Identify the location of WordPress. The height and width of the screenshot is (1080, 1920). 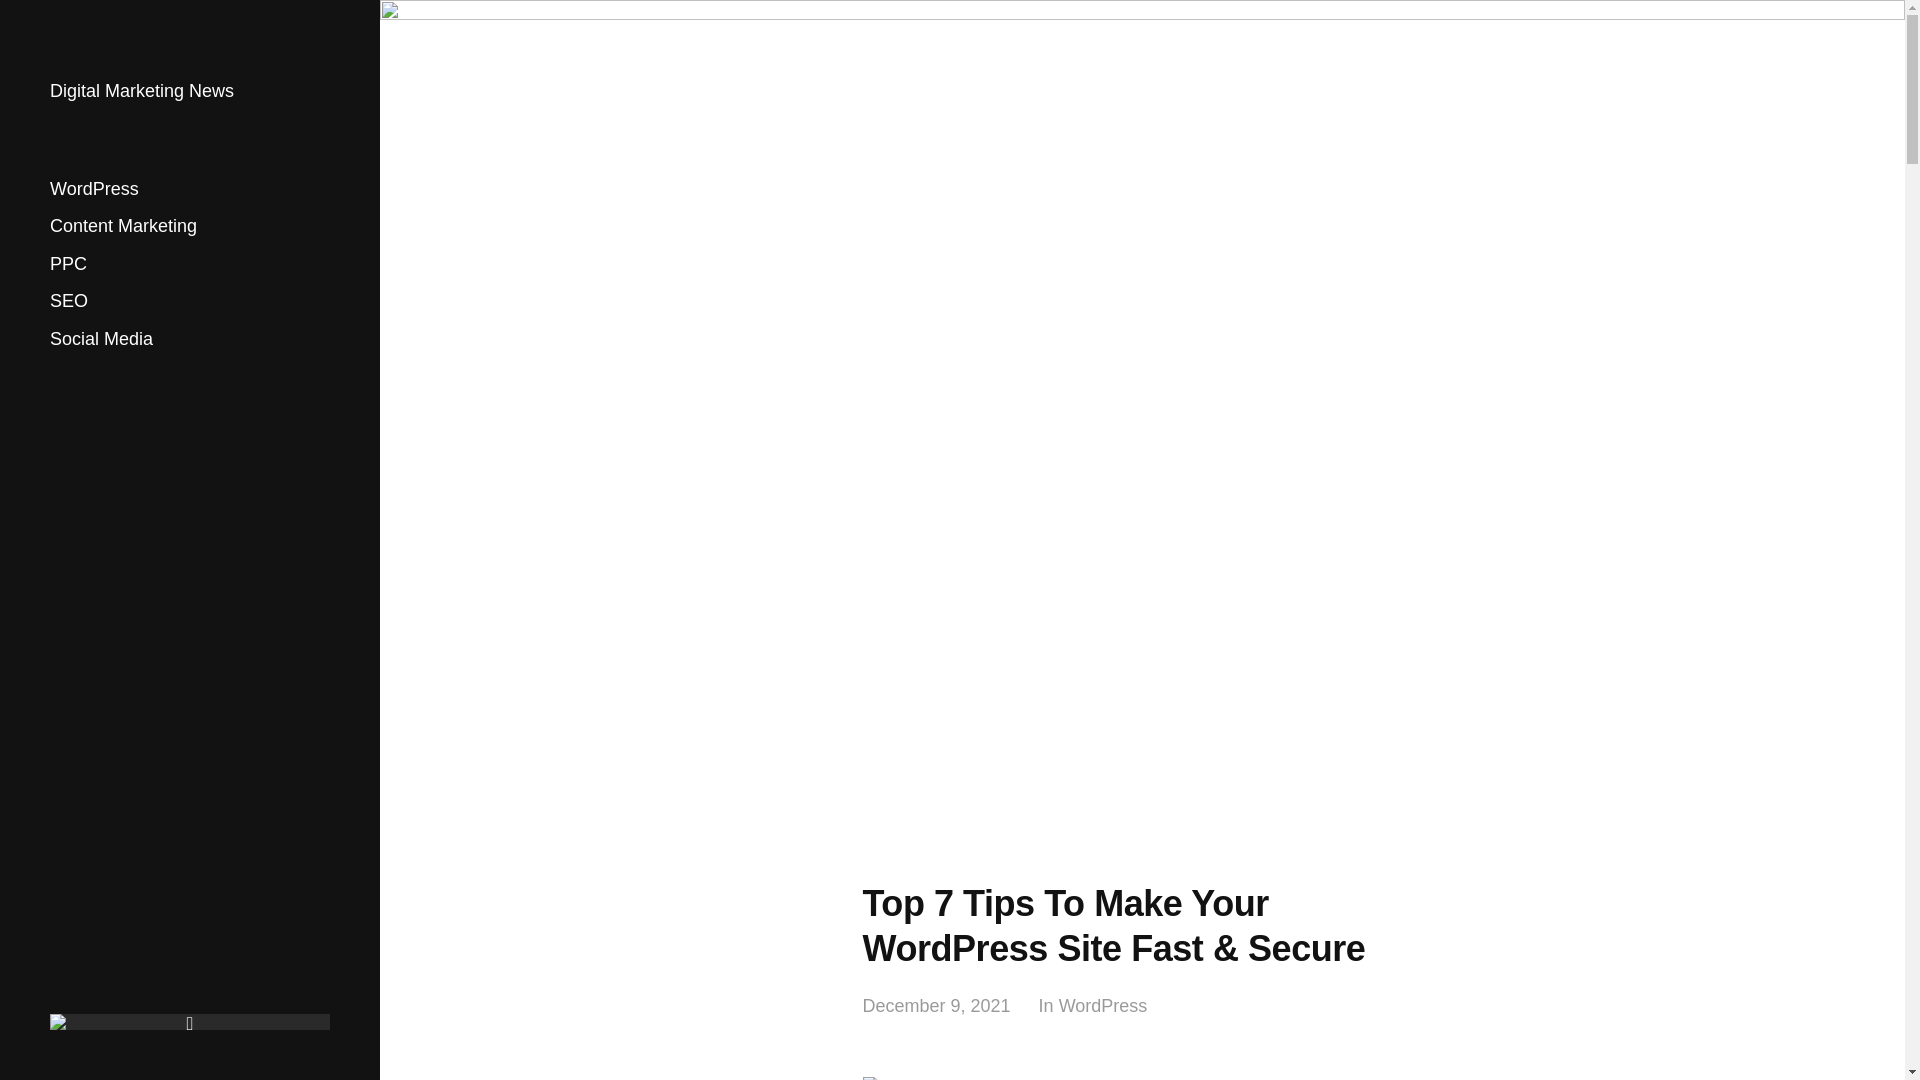
(94, 188).